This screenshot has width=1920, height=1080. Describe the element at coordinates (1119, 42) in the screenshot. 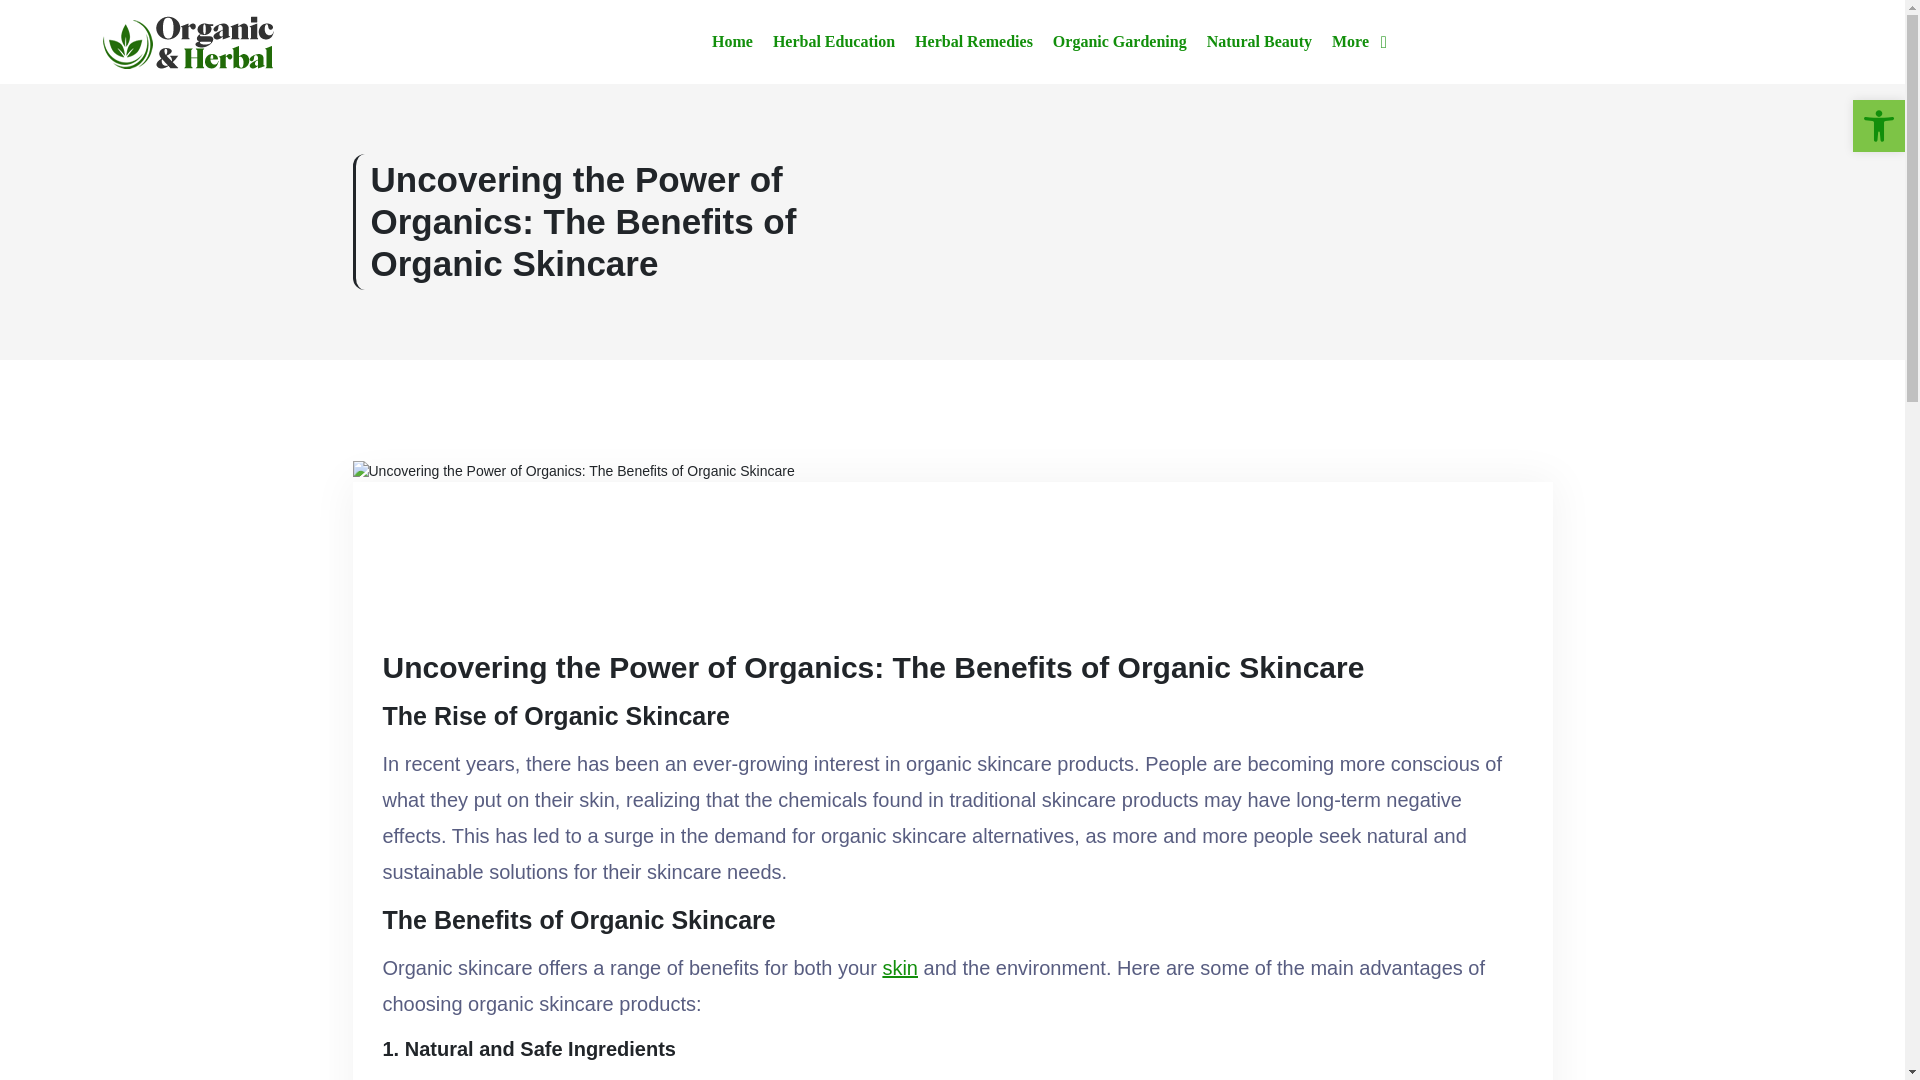

I see `Organic Gardening` at that location.